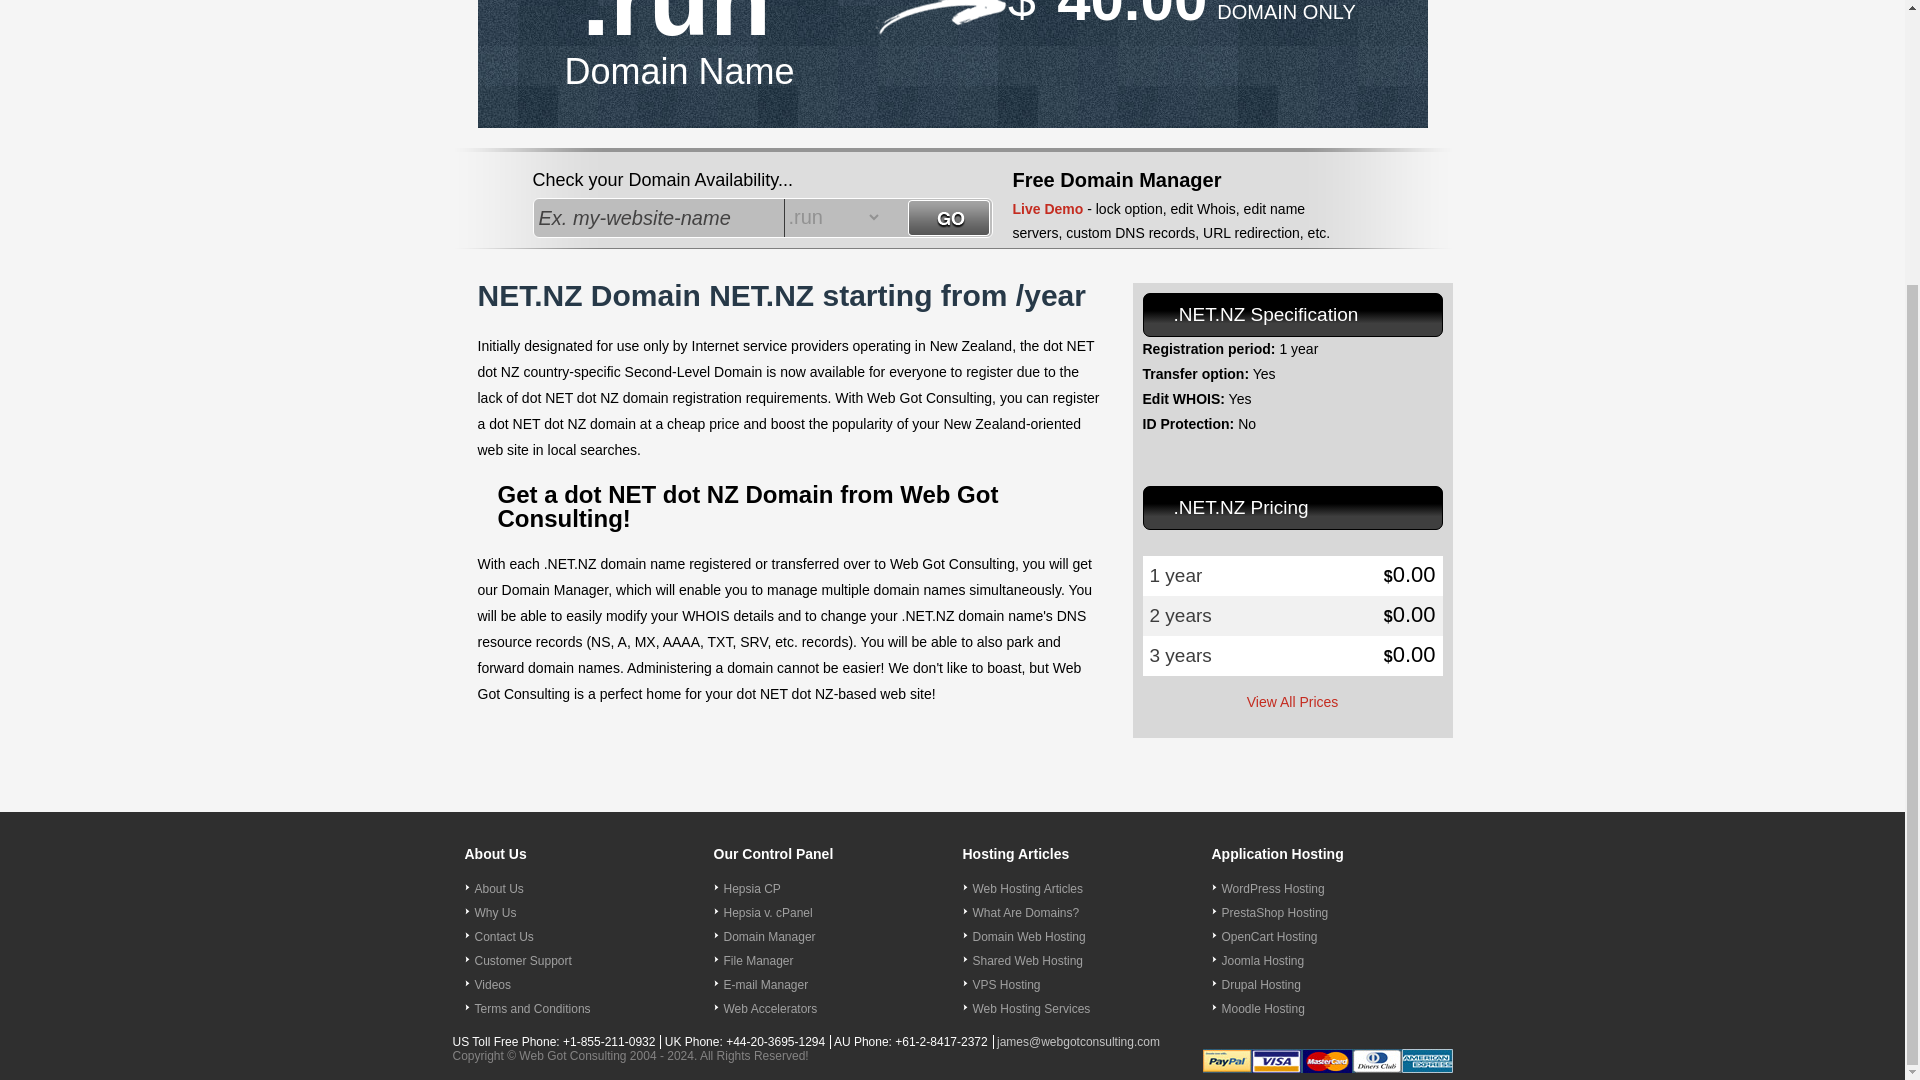 The height and width of the screenshot is (1080, 1920). I want to click on About Us, so click(498, 889).